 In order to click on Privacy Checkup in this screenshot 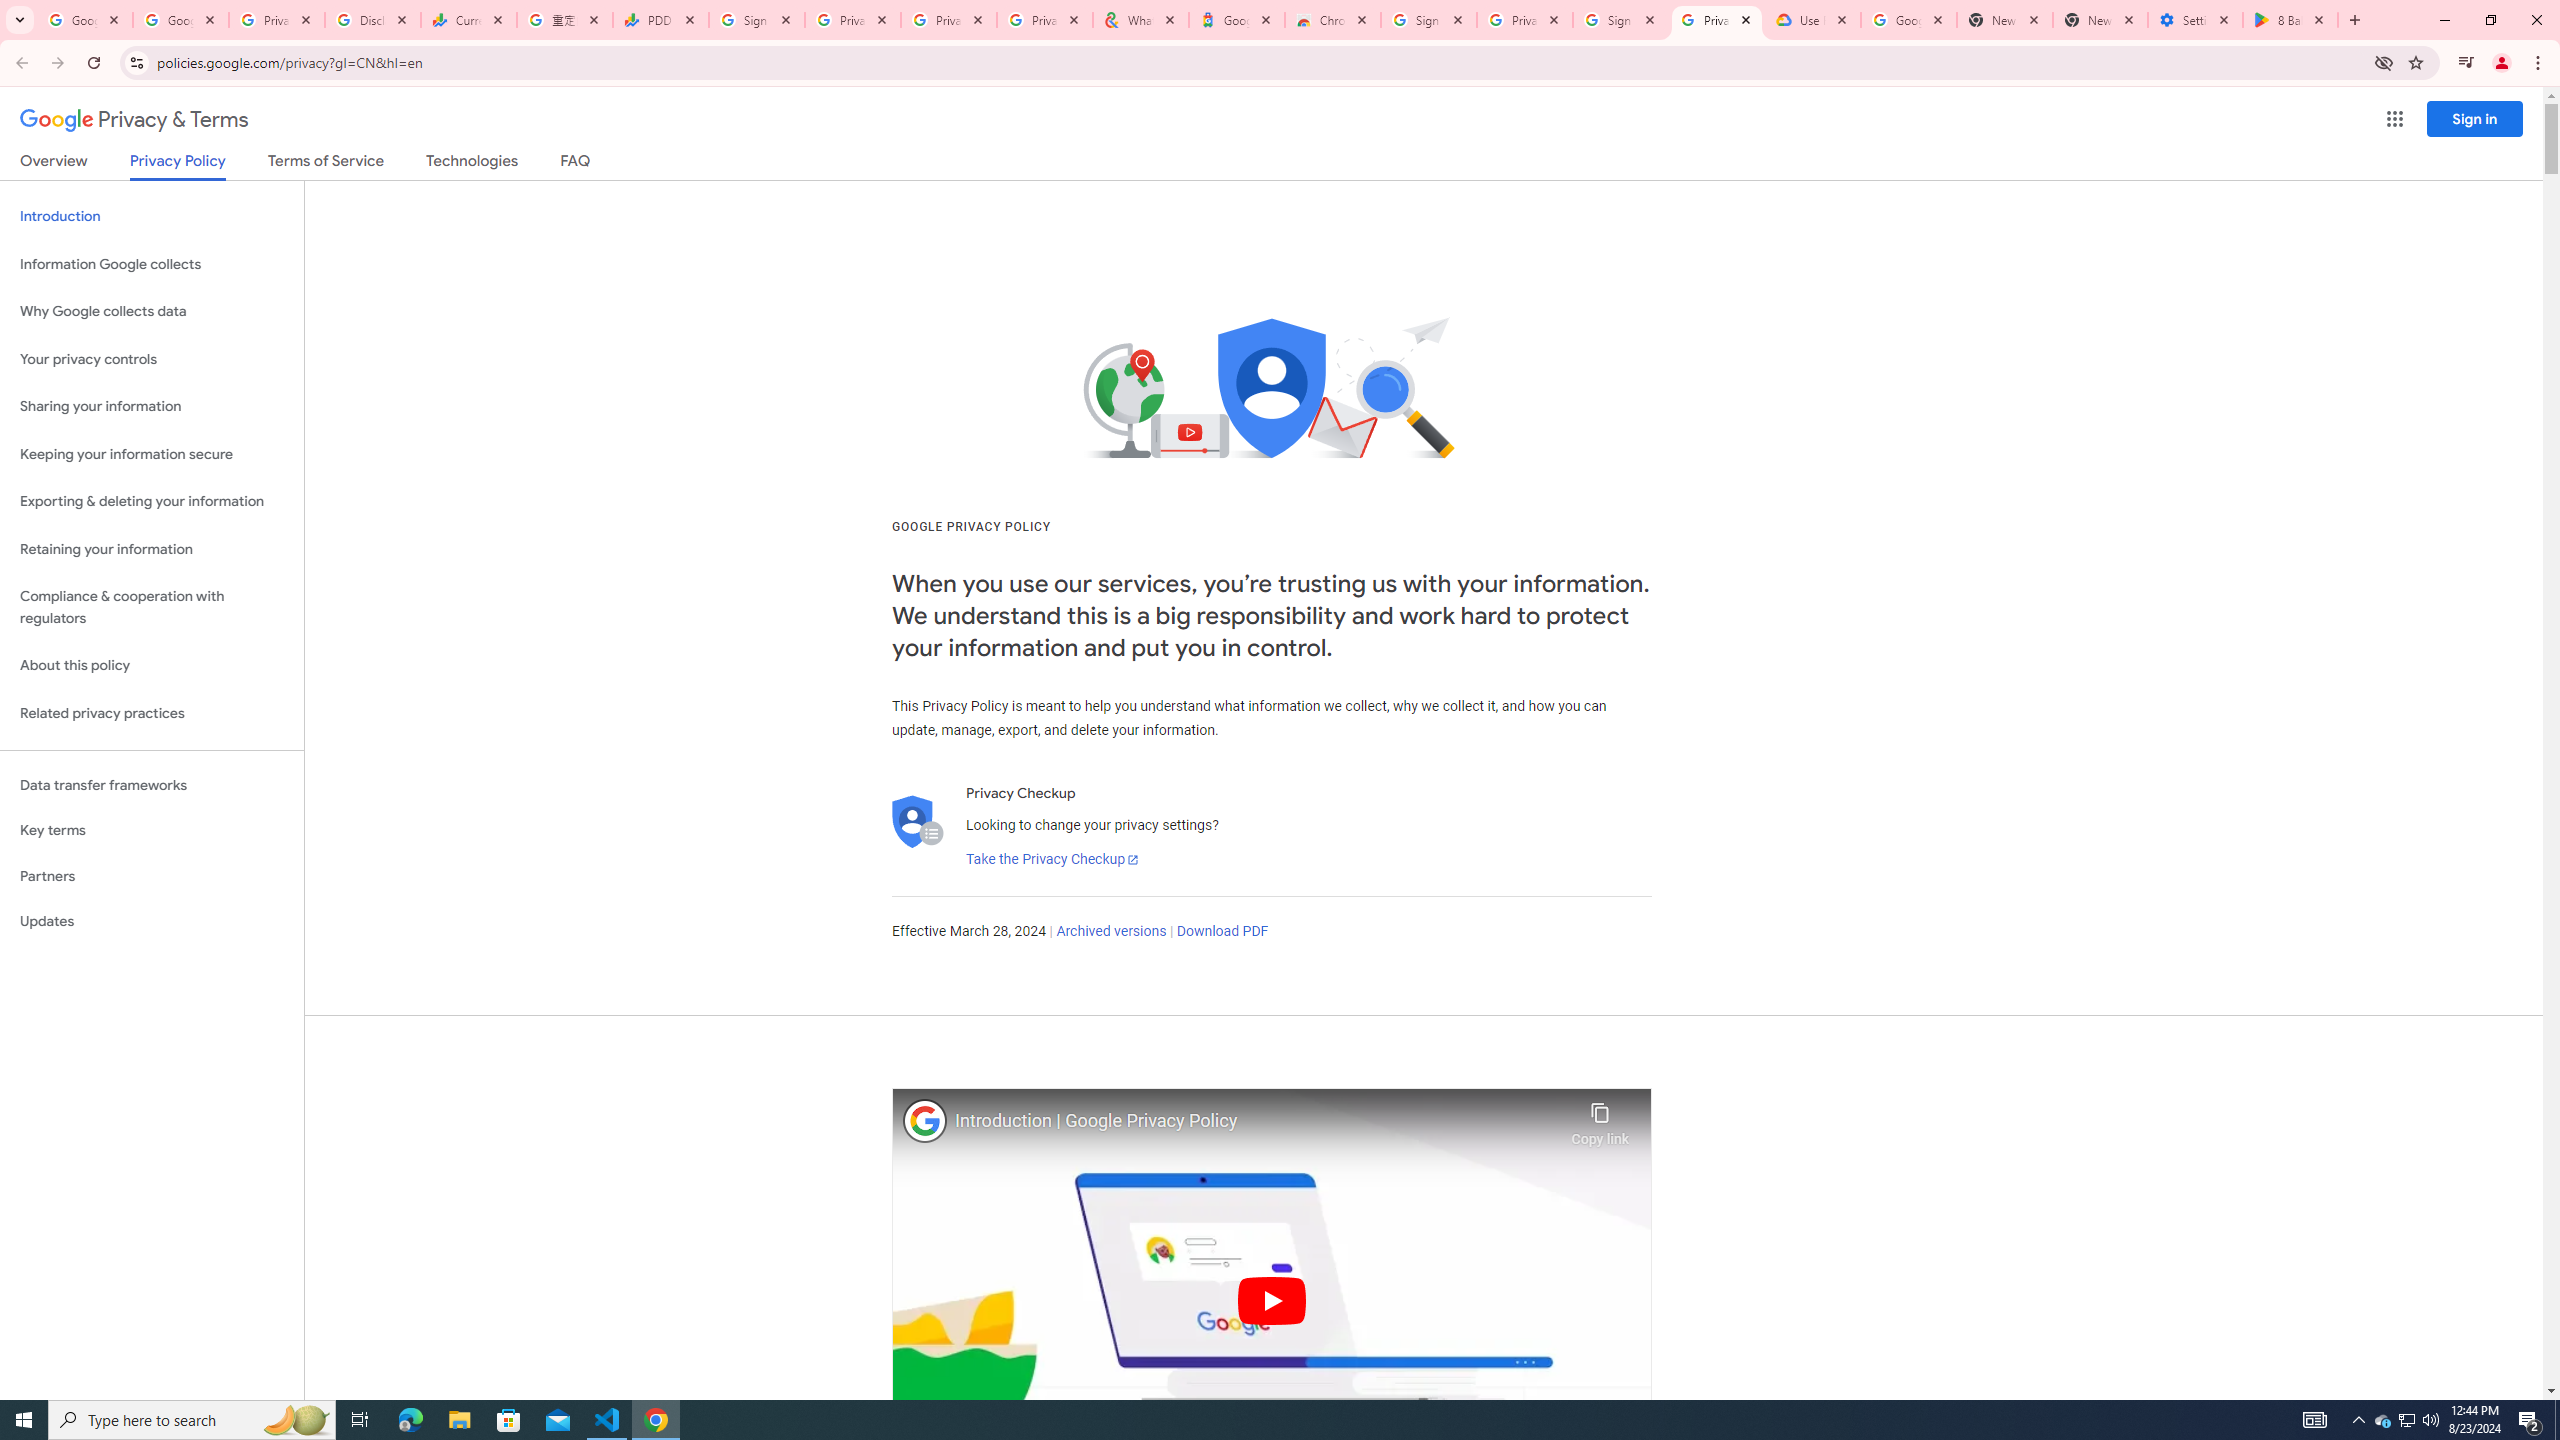, I will do `click(948, 20)`.